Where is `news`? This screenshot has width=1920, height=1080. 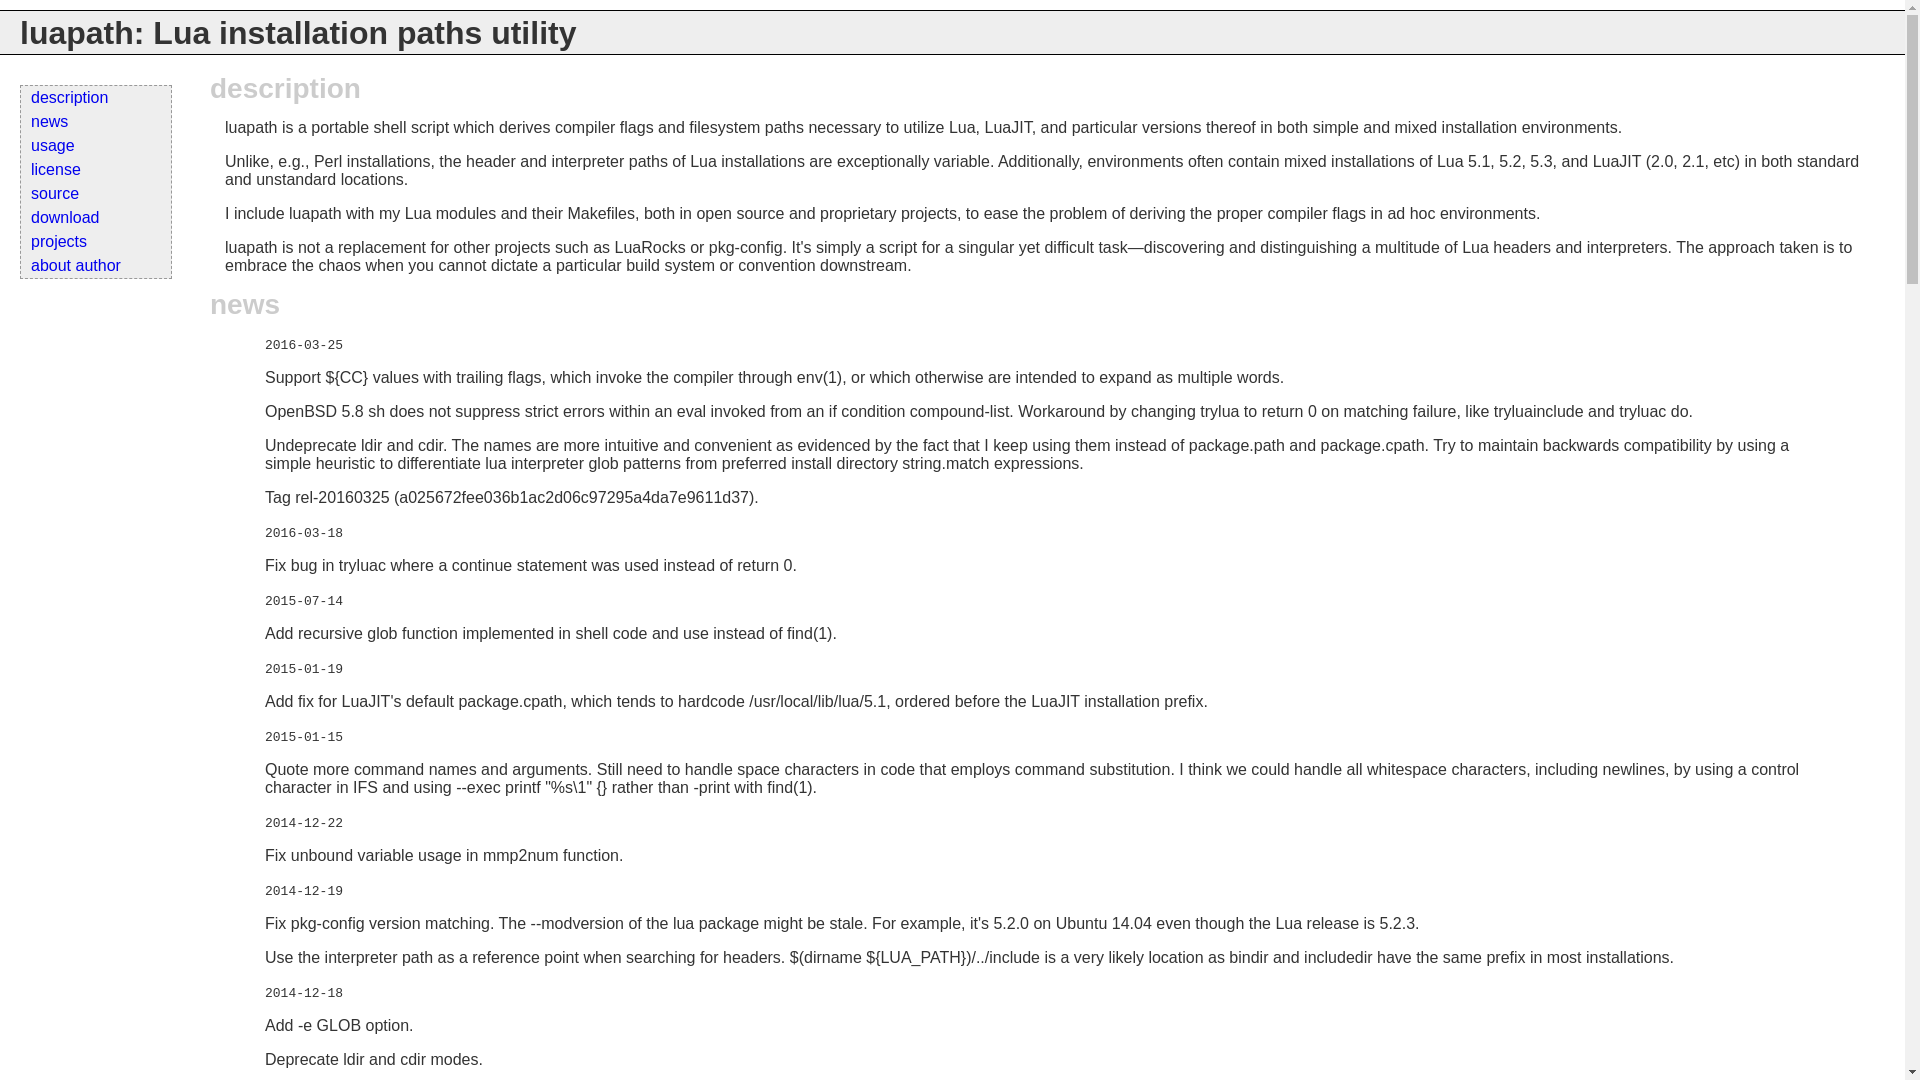
news is located at coordinates (96, 122).